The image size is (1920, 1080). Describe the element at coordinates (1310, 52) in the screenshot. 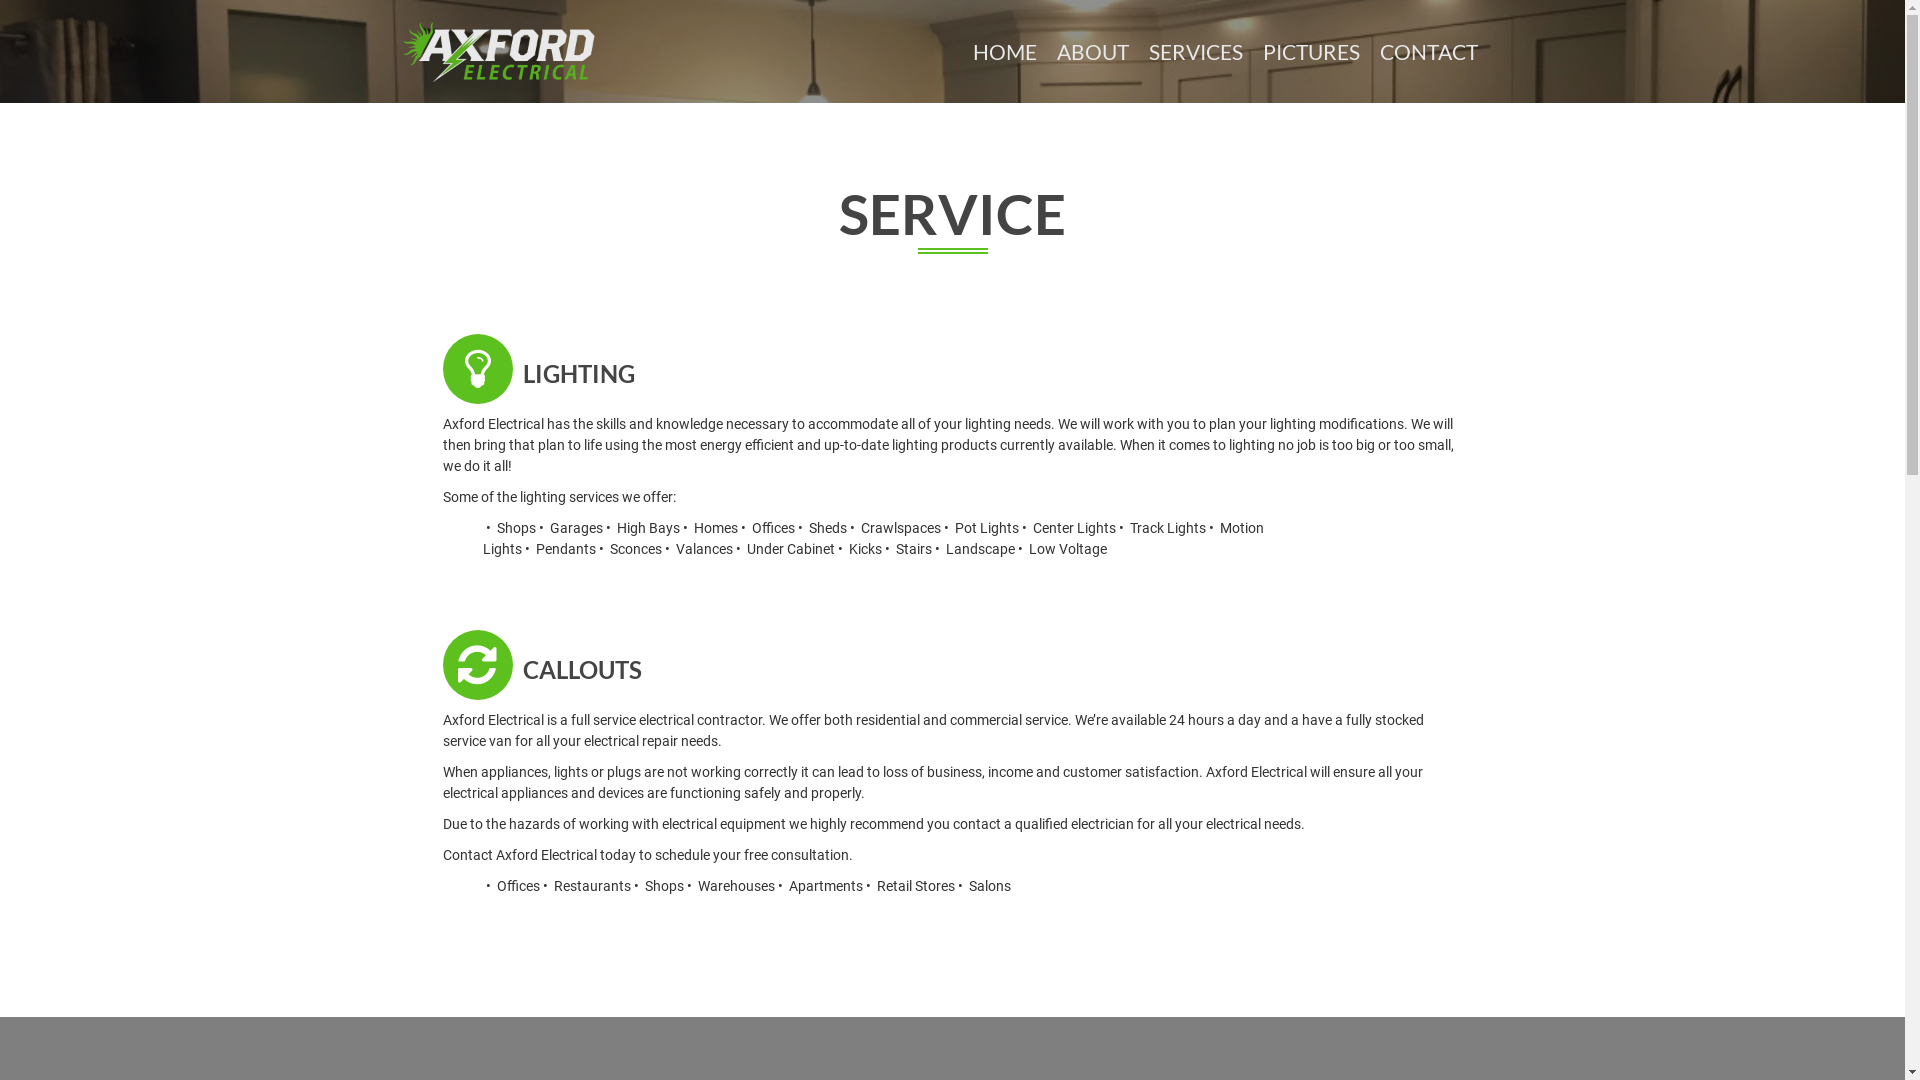

I see `PICTURES` at that location.